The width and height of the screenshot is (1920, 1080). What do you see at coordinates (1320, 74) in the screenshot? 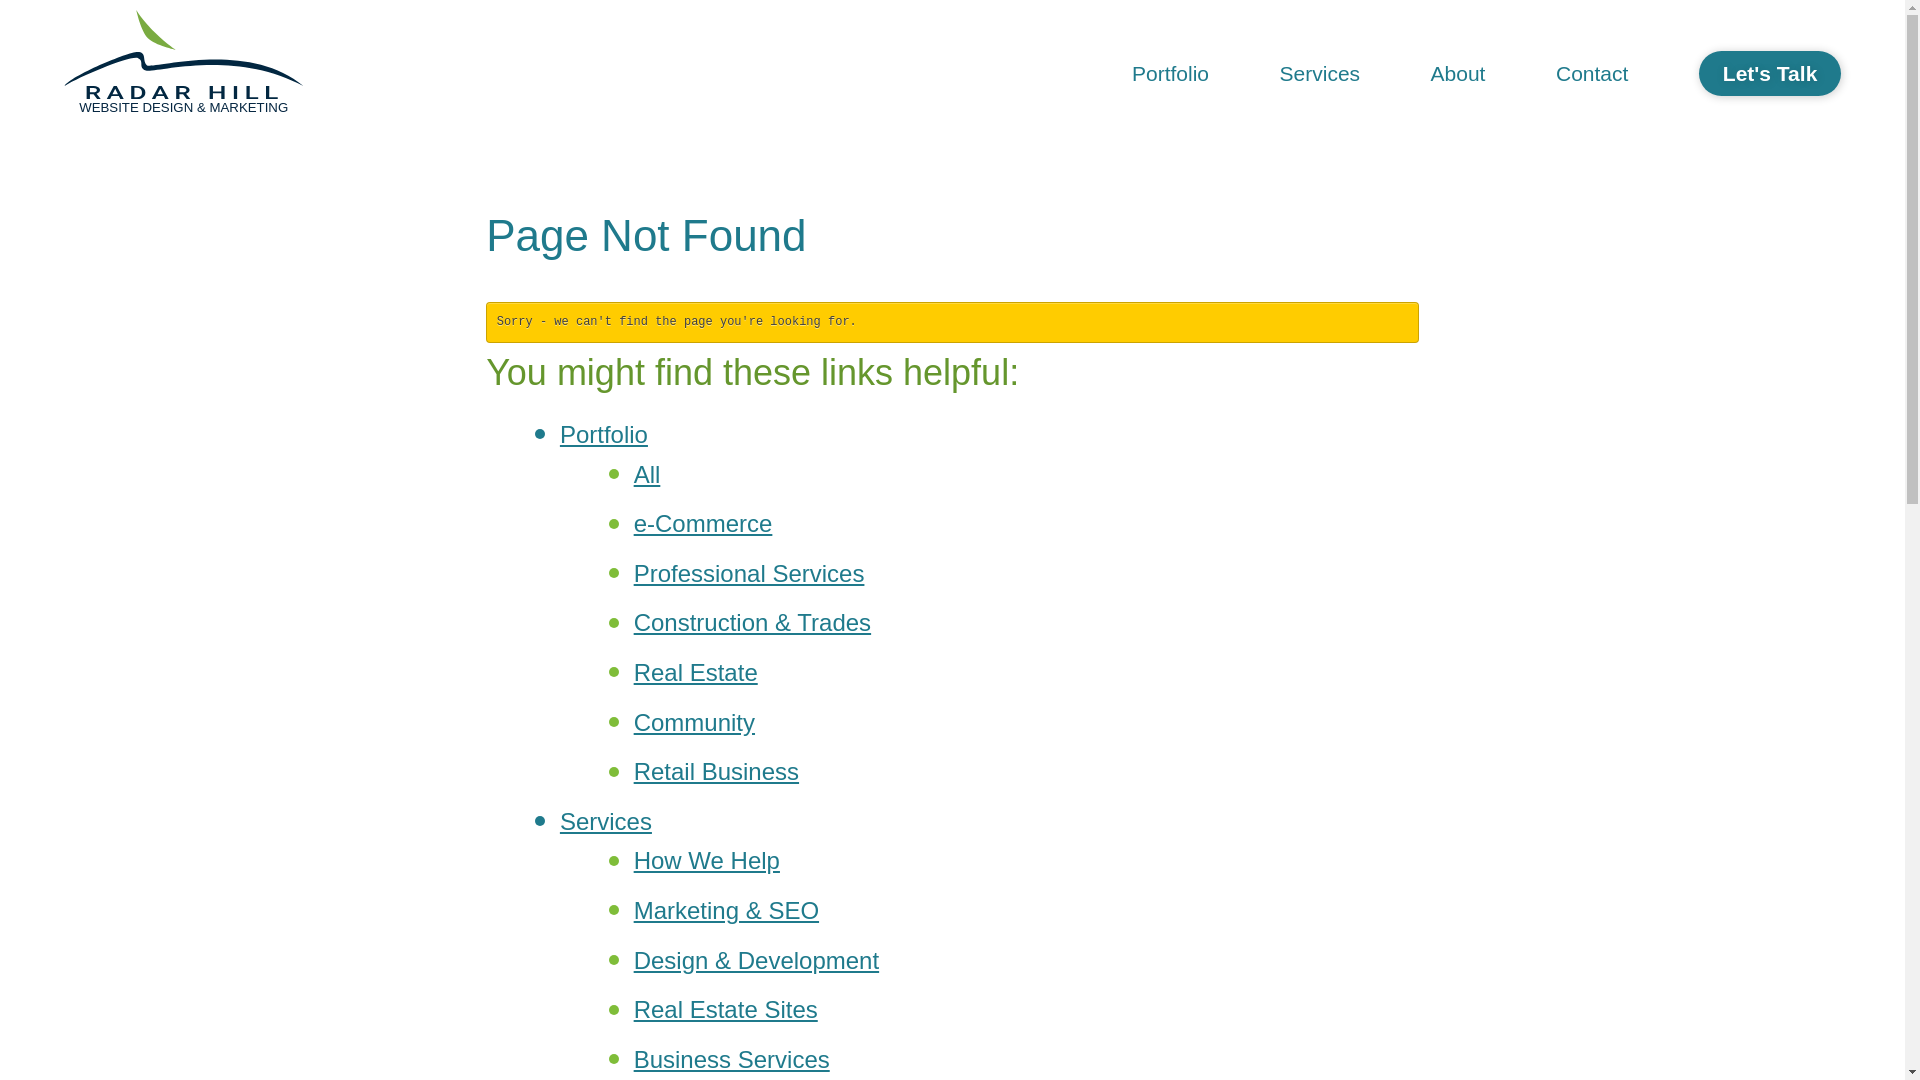
I see `Services` at bounding box center [1320, 74].